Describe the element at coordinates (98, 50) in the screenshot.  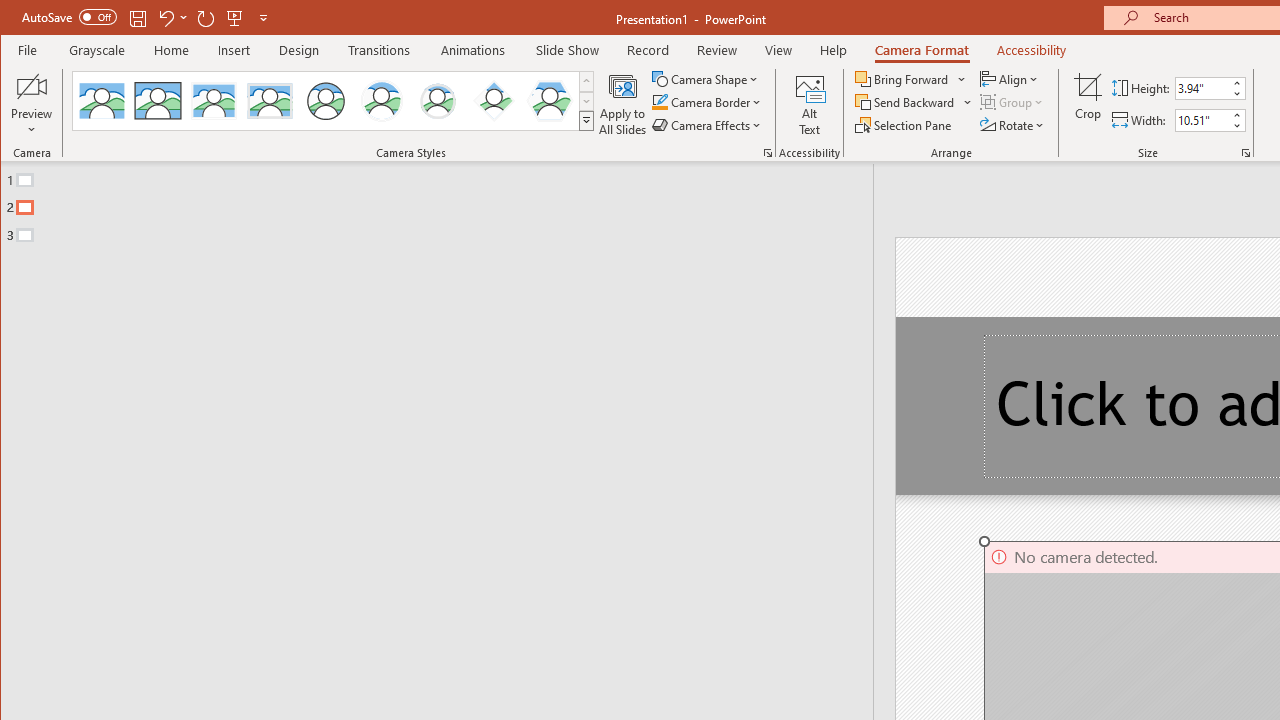
I see `Grayscale` at that location.